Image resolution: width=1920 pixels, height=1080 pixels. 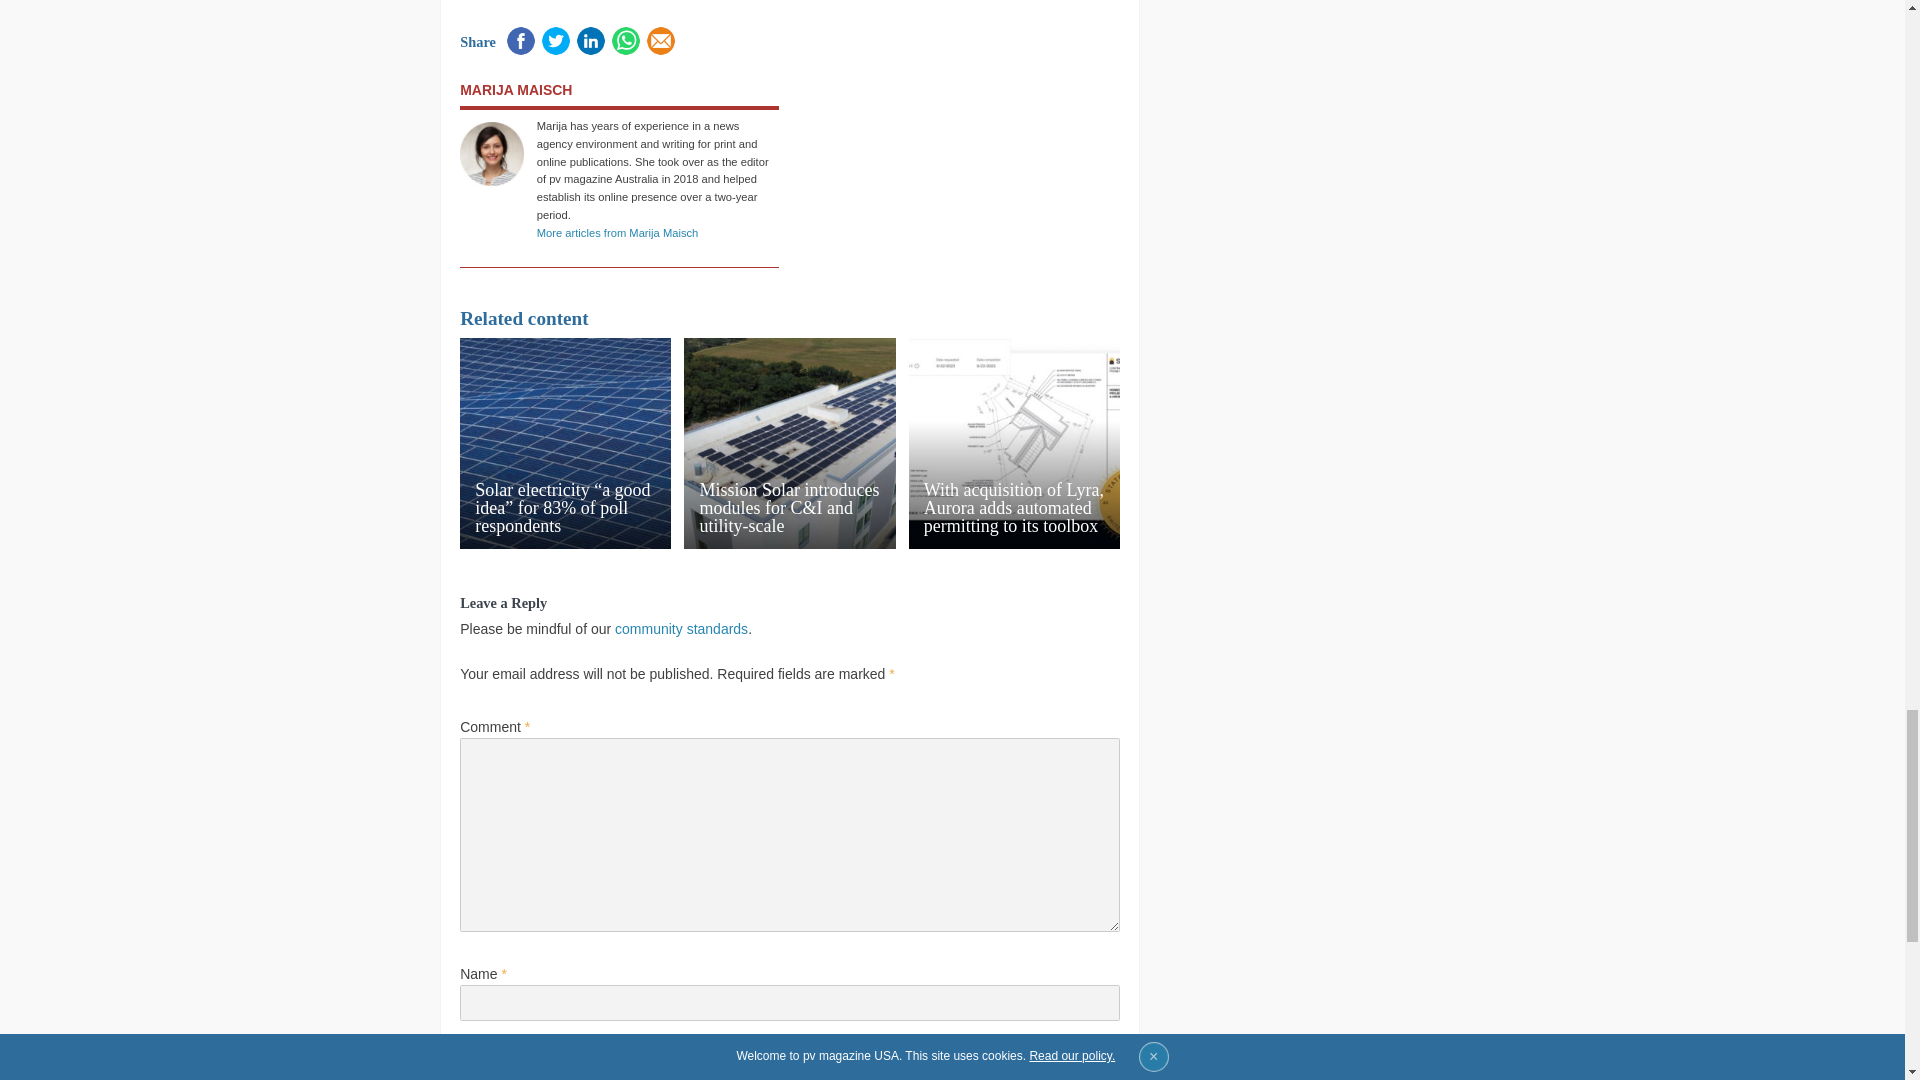 I want to click on 3rd party ad content, so click(x=960, y=166).